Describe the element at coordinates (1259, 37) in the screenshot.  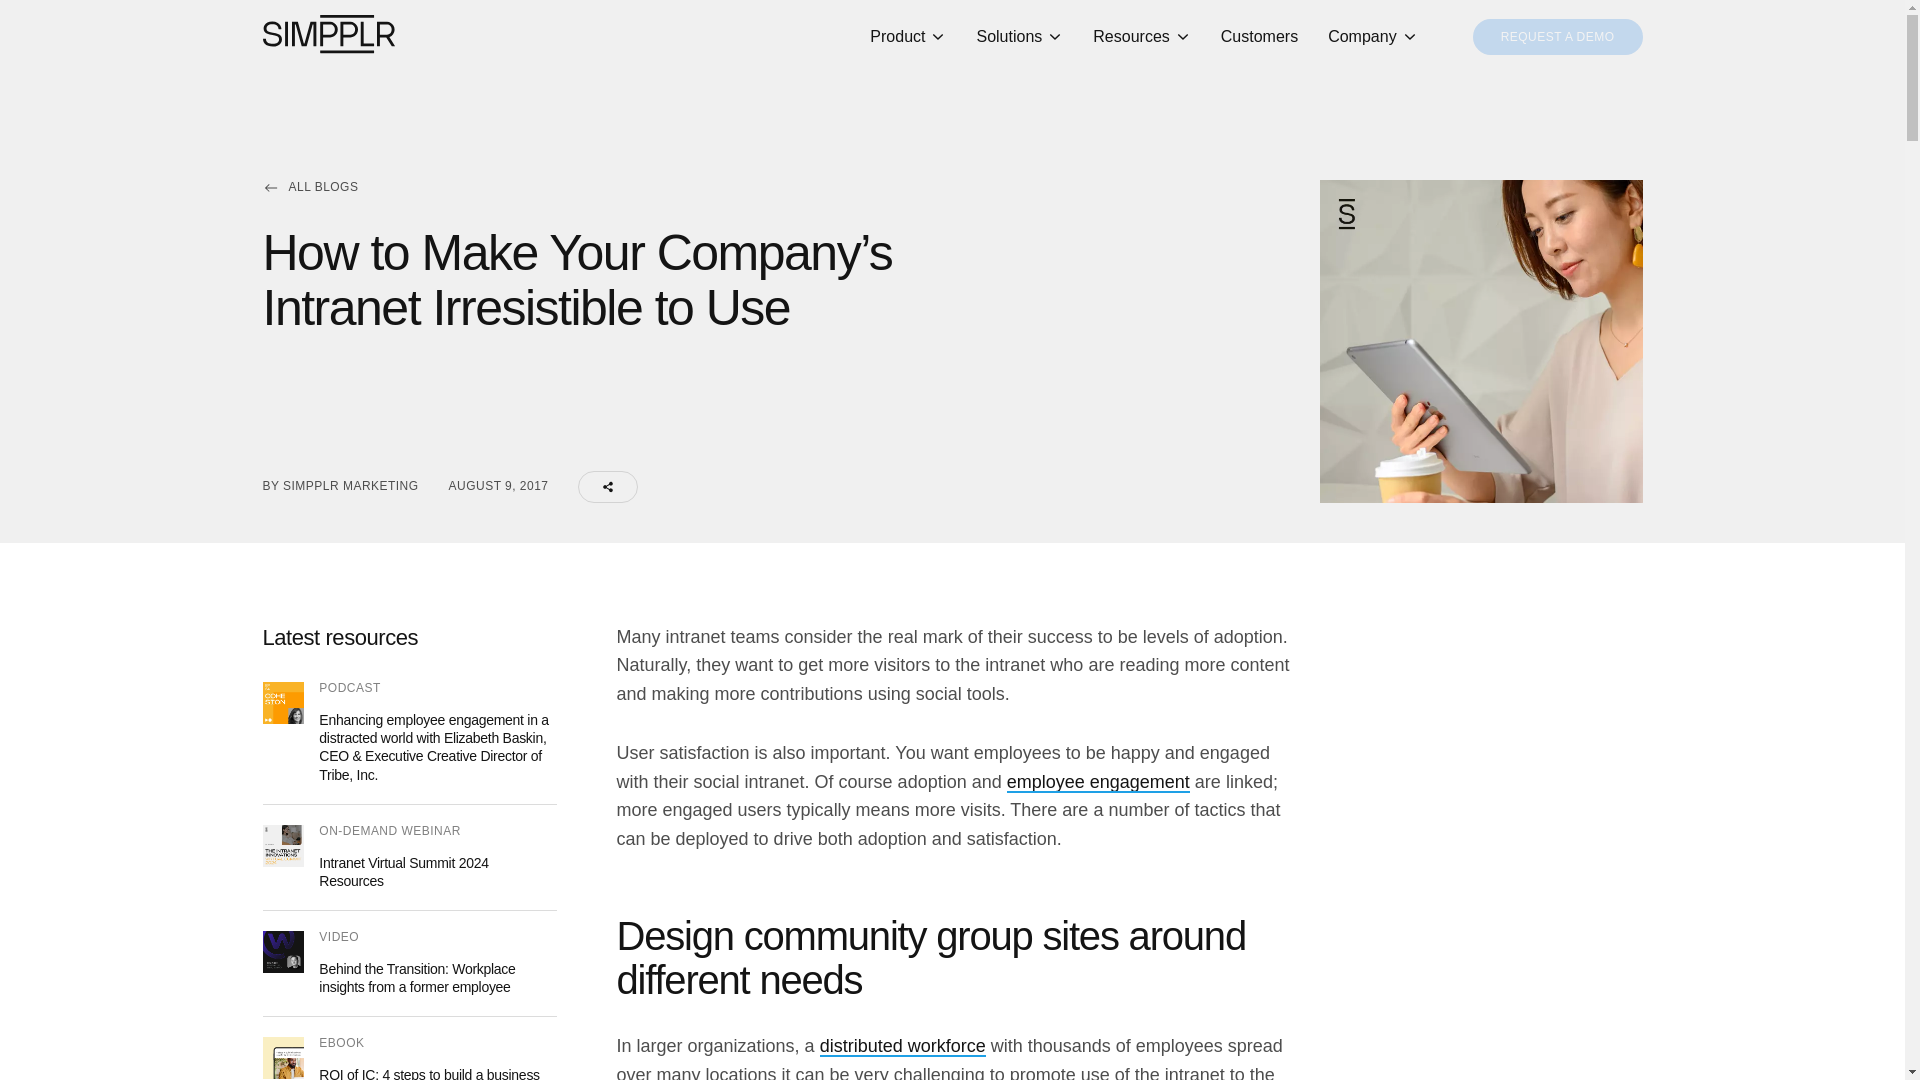
I see `Customers` at that location.